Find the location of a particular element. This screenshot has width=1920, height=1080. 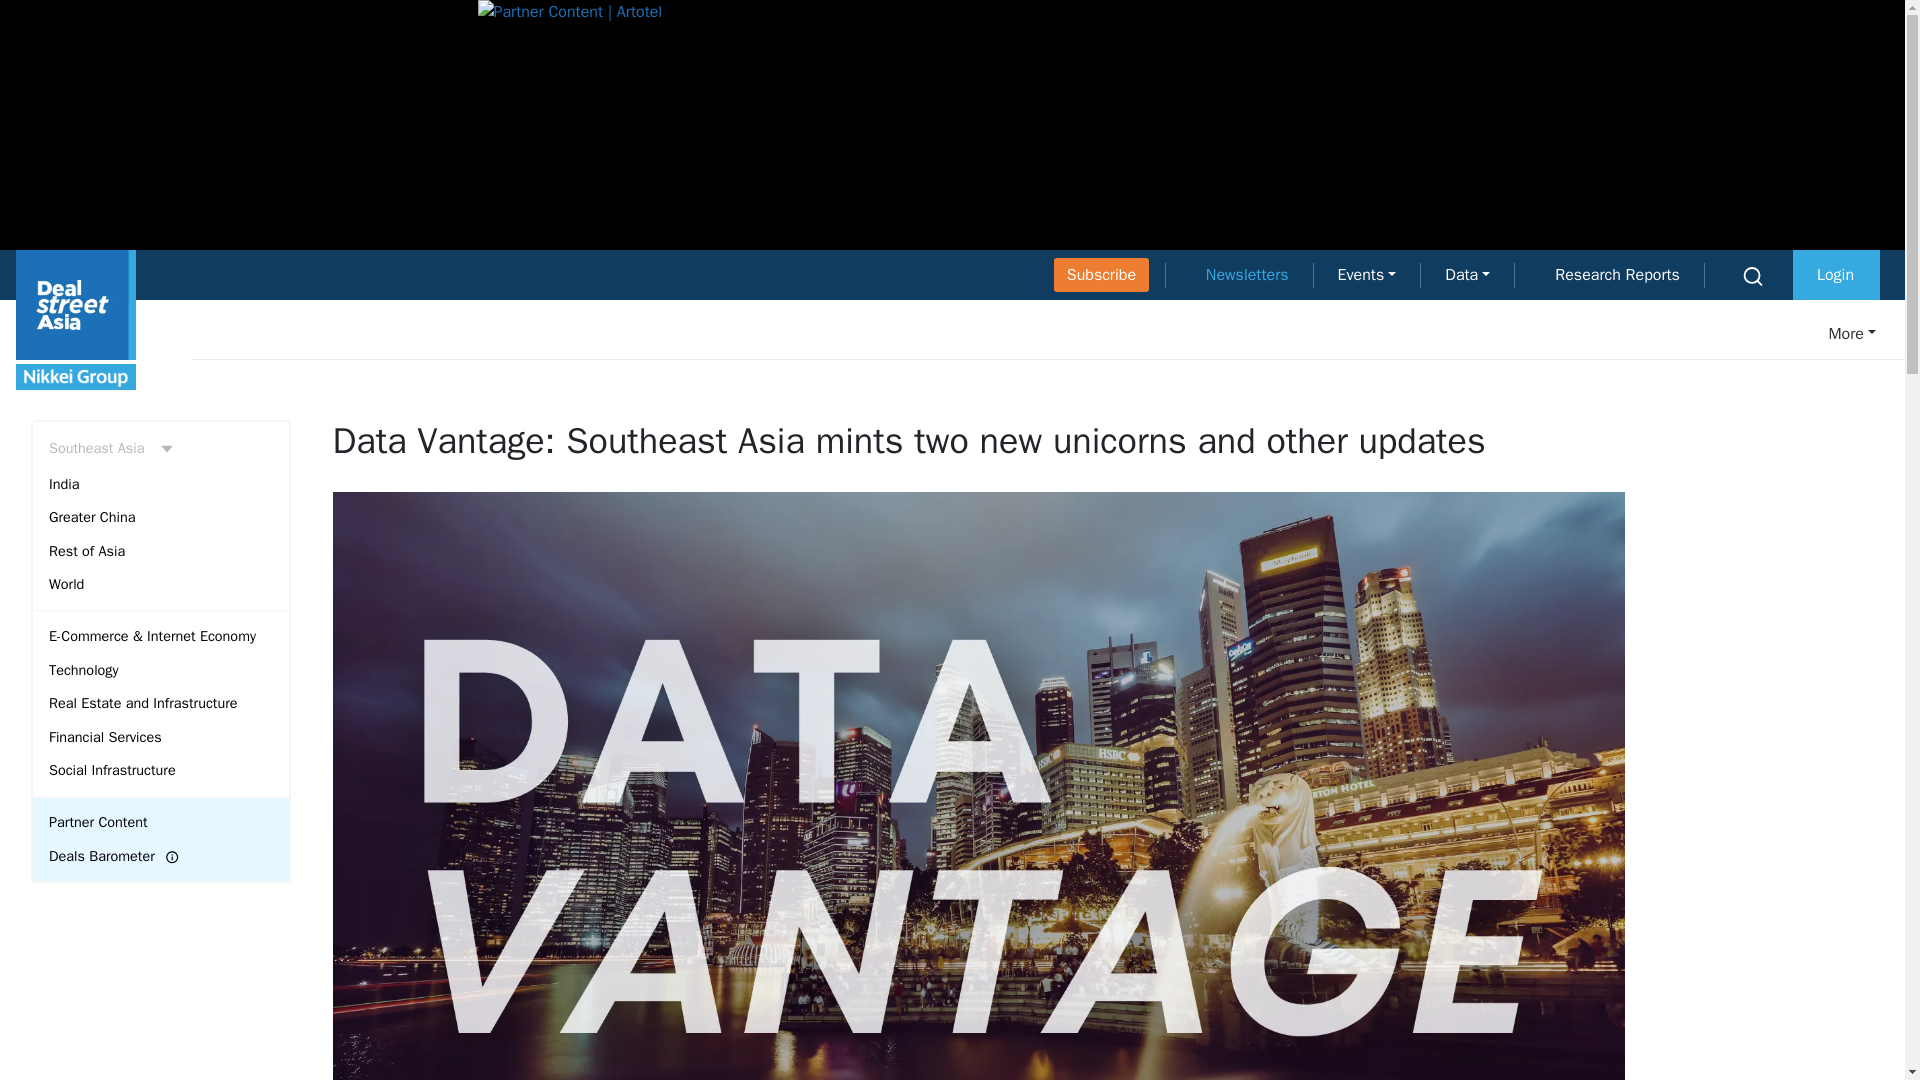

Subscribe is located at coordinates (1101, 274).